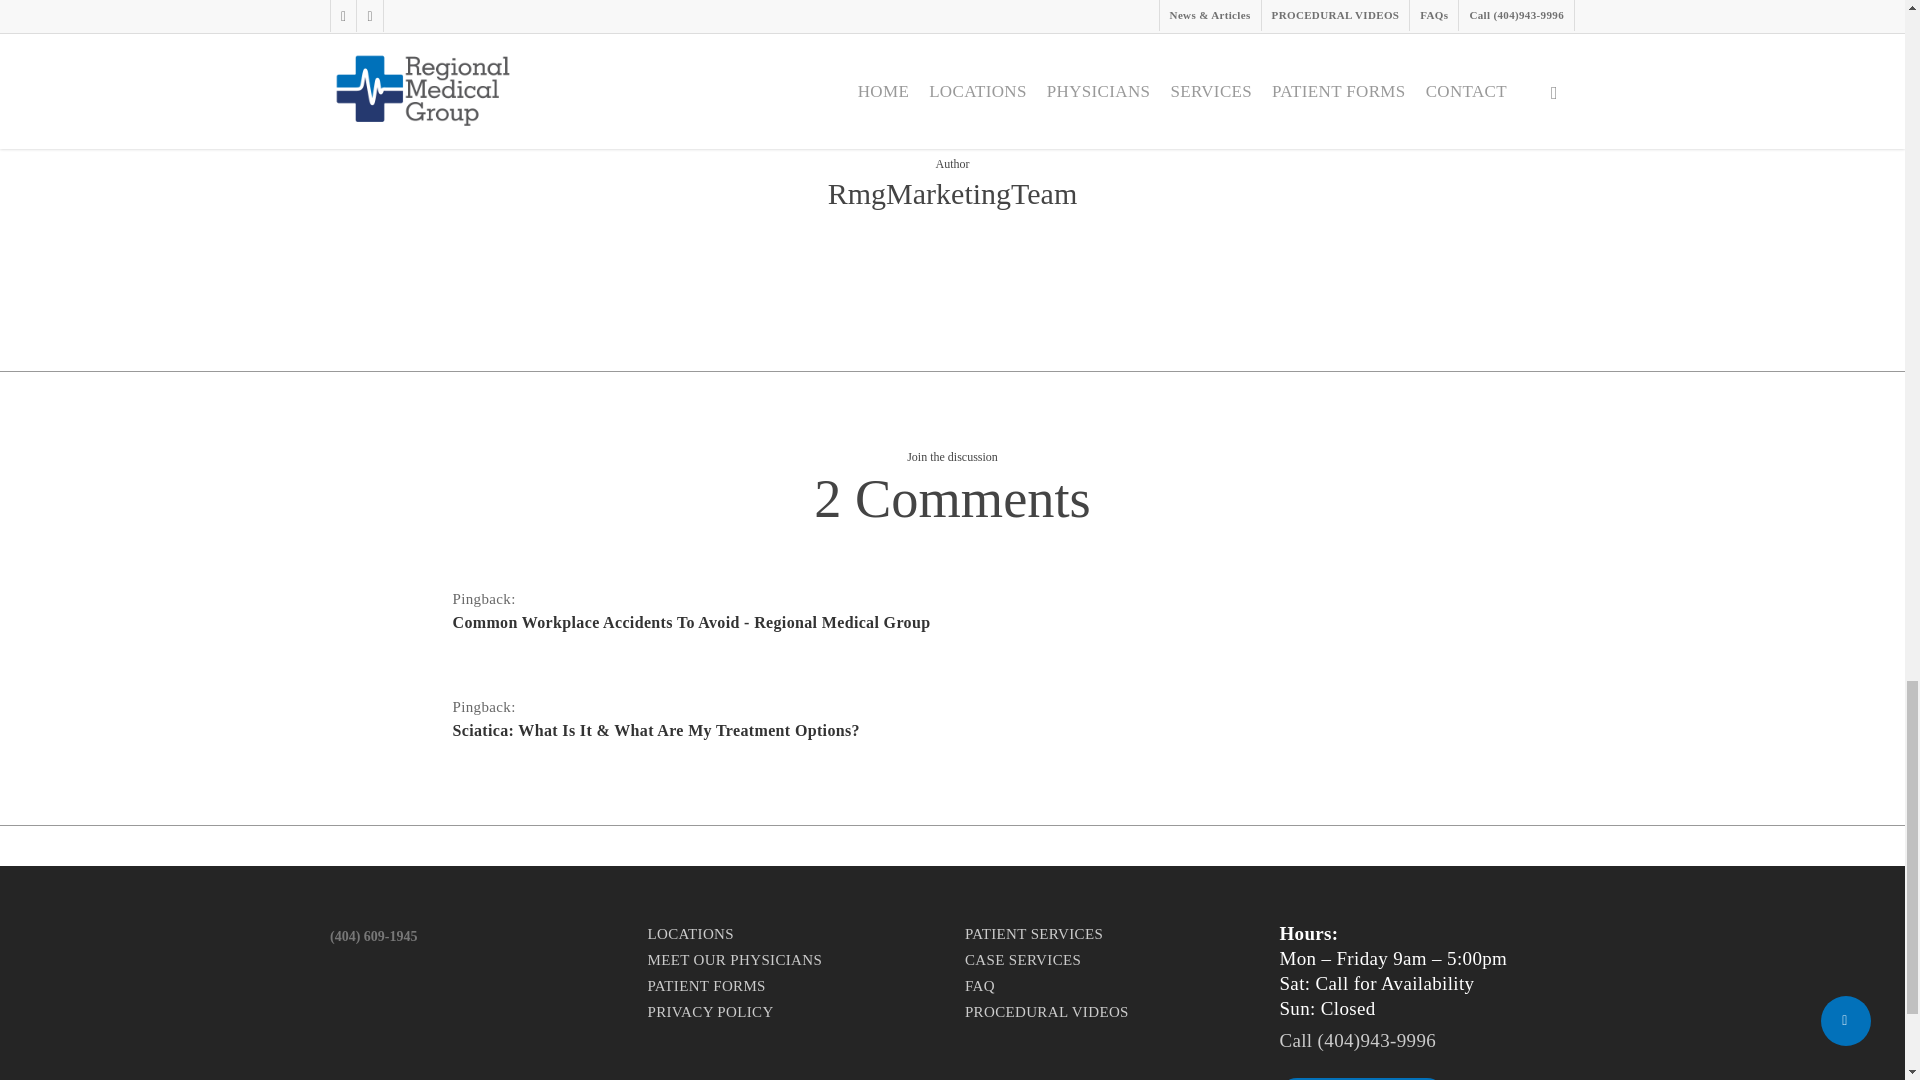 The width and height of the screenshot is (1920, 1080). What do you see at coordinates (938, 623) in the screenshot?
I see `Common Workplace Accidents To Avoid - Regional Medical Group` at bounding box center [938, 623].